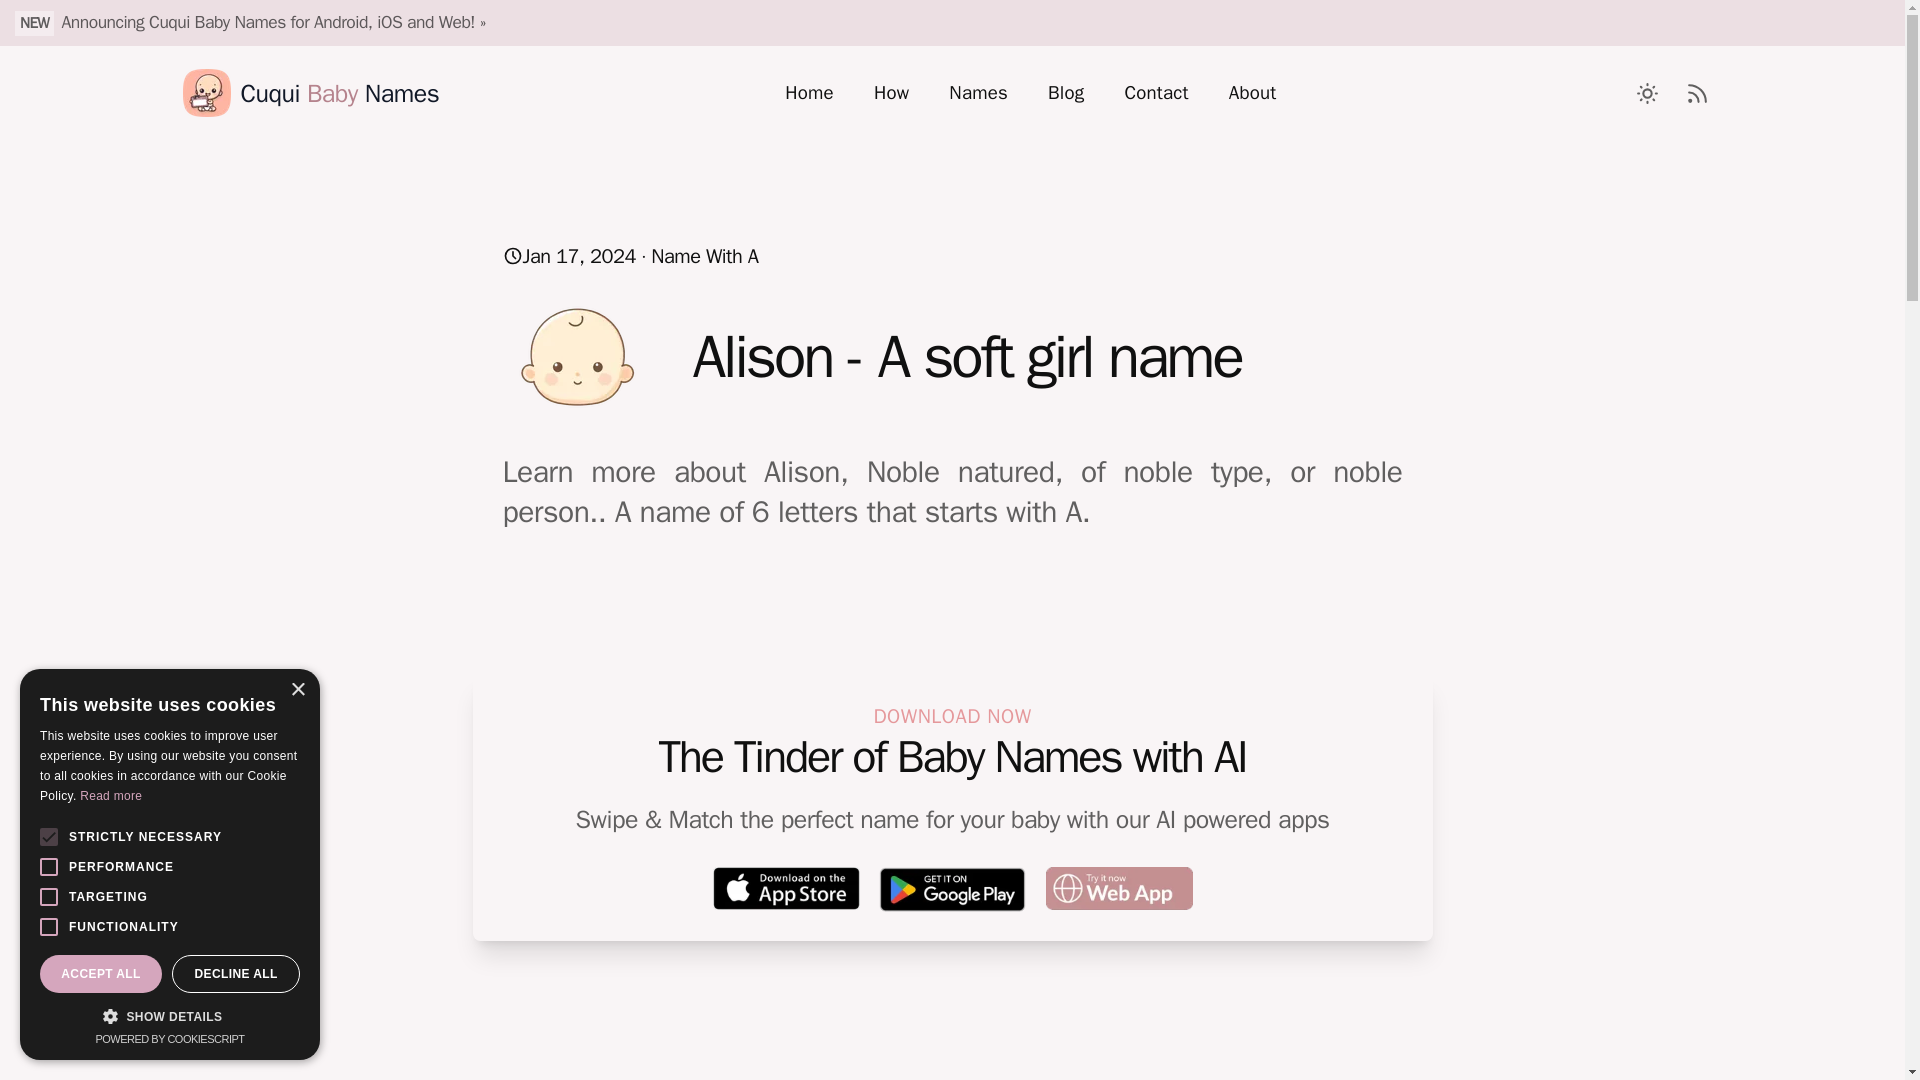 The width and height of the screenshot is (1920, 1080). I want to click on Consent Management Platform, so click(168, 1038).